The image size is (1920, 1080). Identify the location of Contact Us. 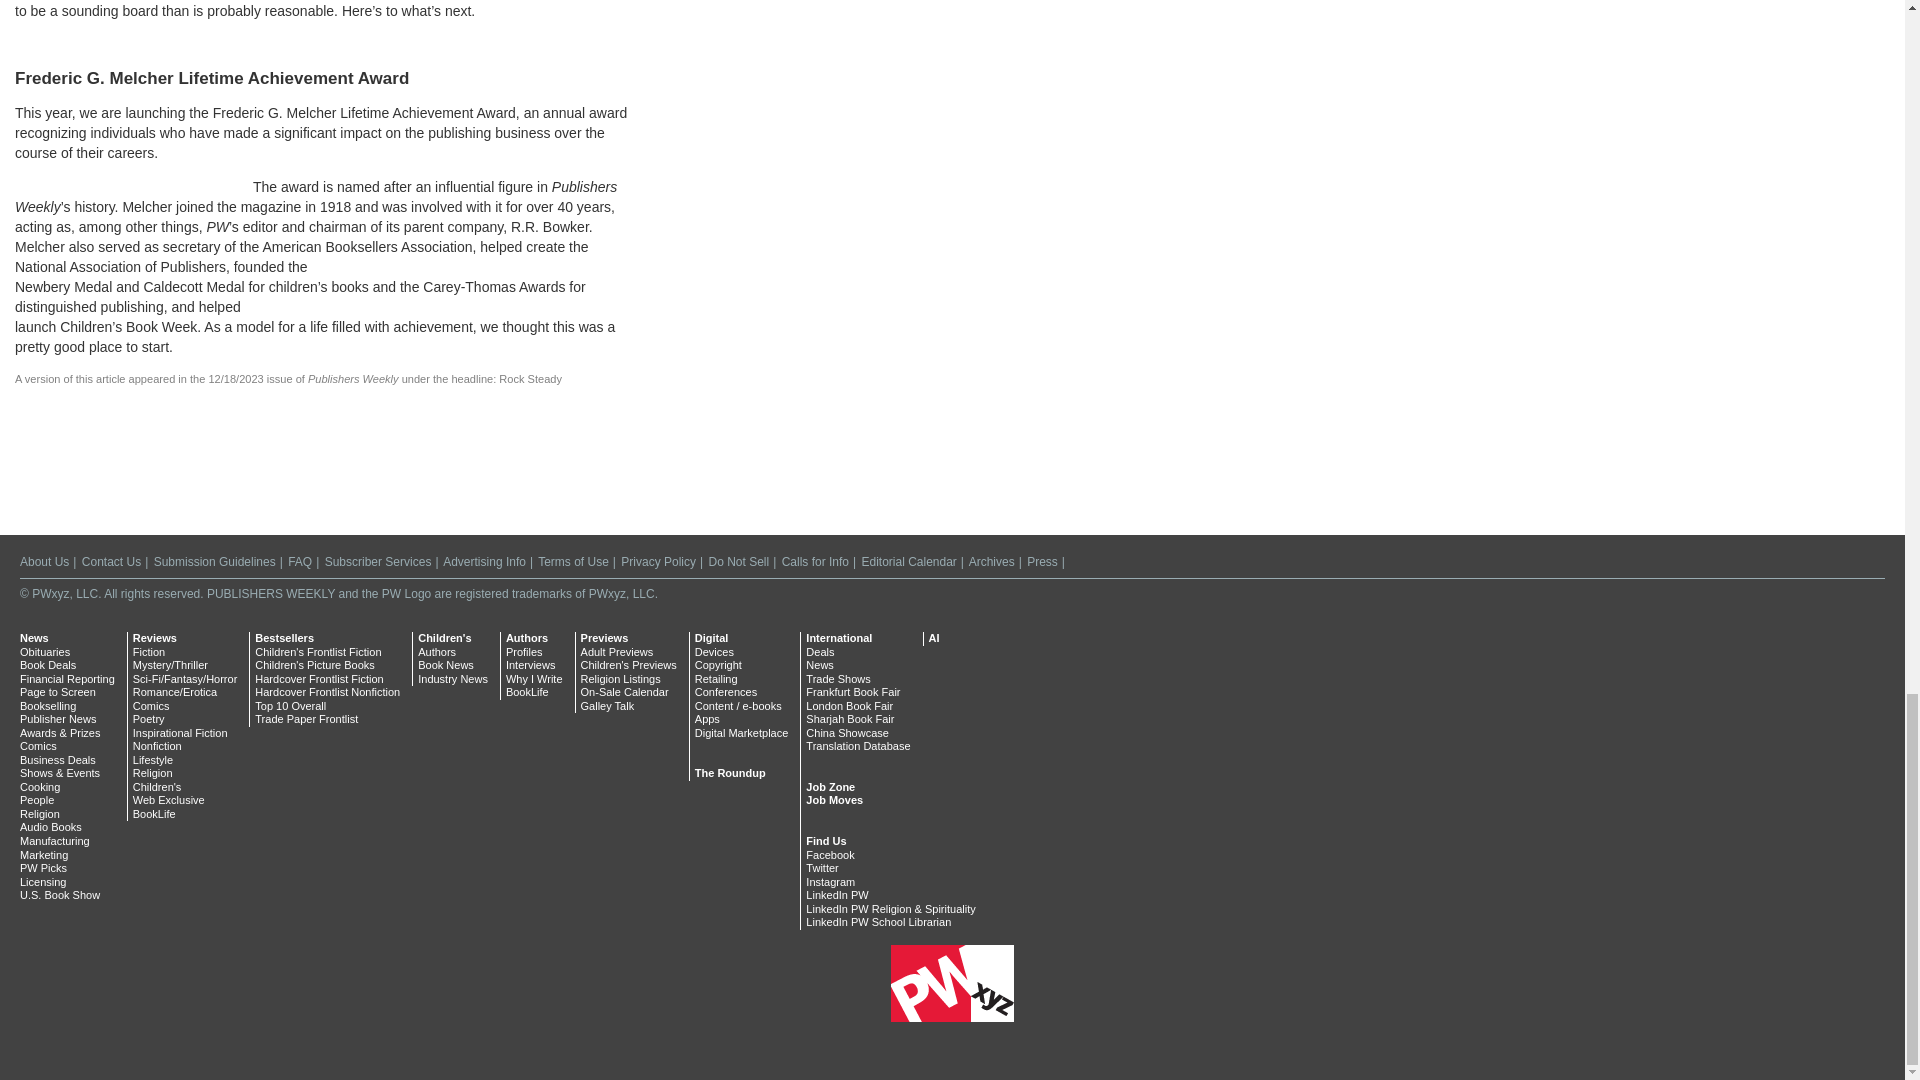
(111, 562).